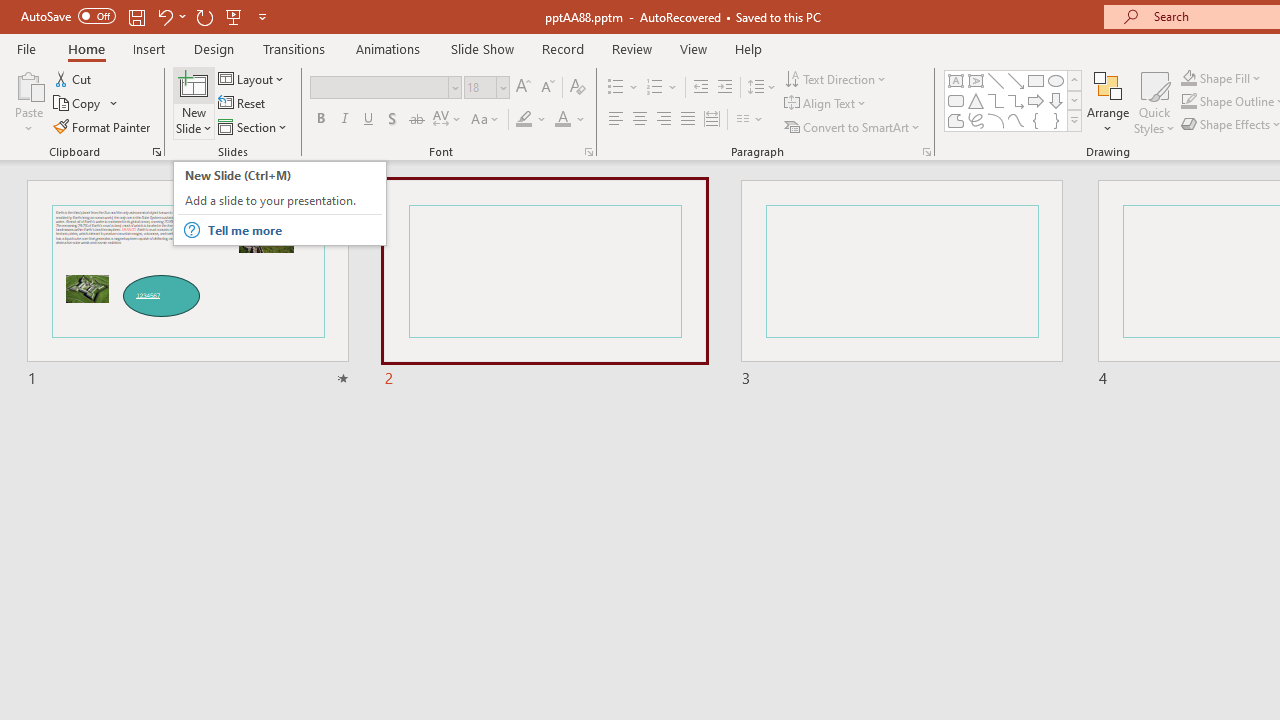  I want to click on Convert to SmartArt, so click(853, 126).